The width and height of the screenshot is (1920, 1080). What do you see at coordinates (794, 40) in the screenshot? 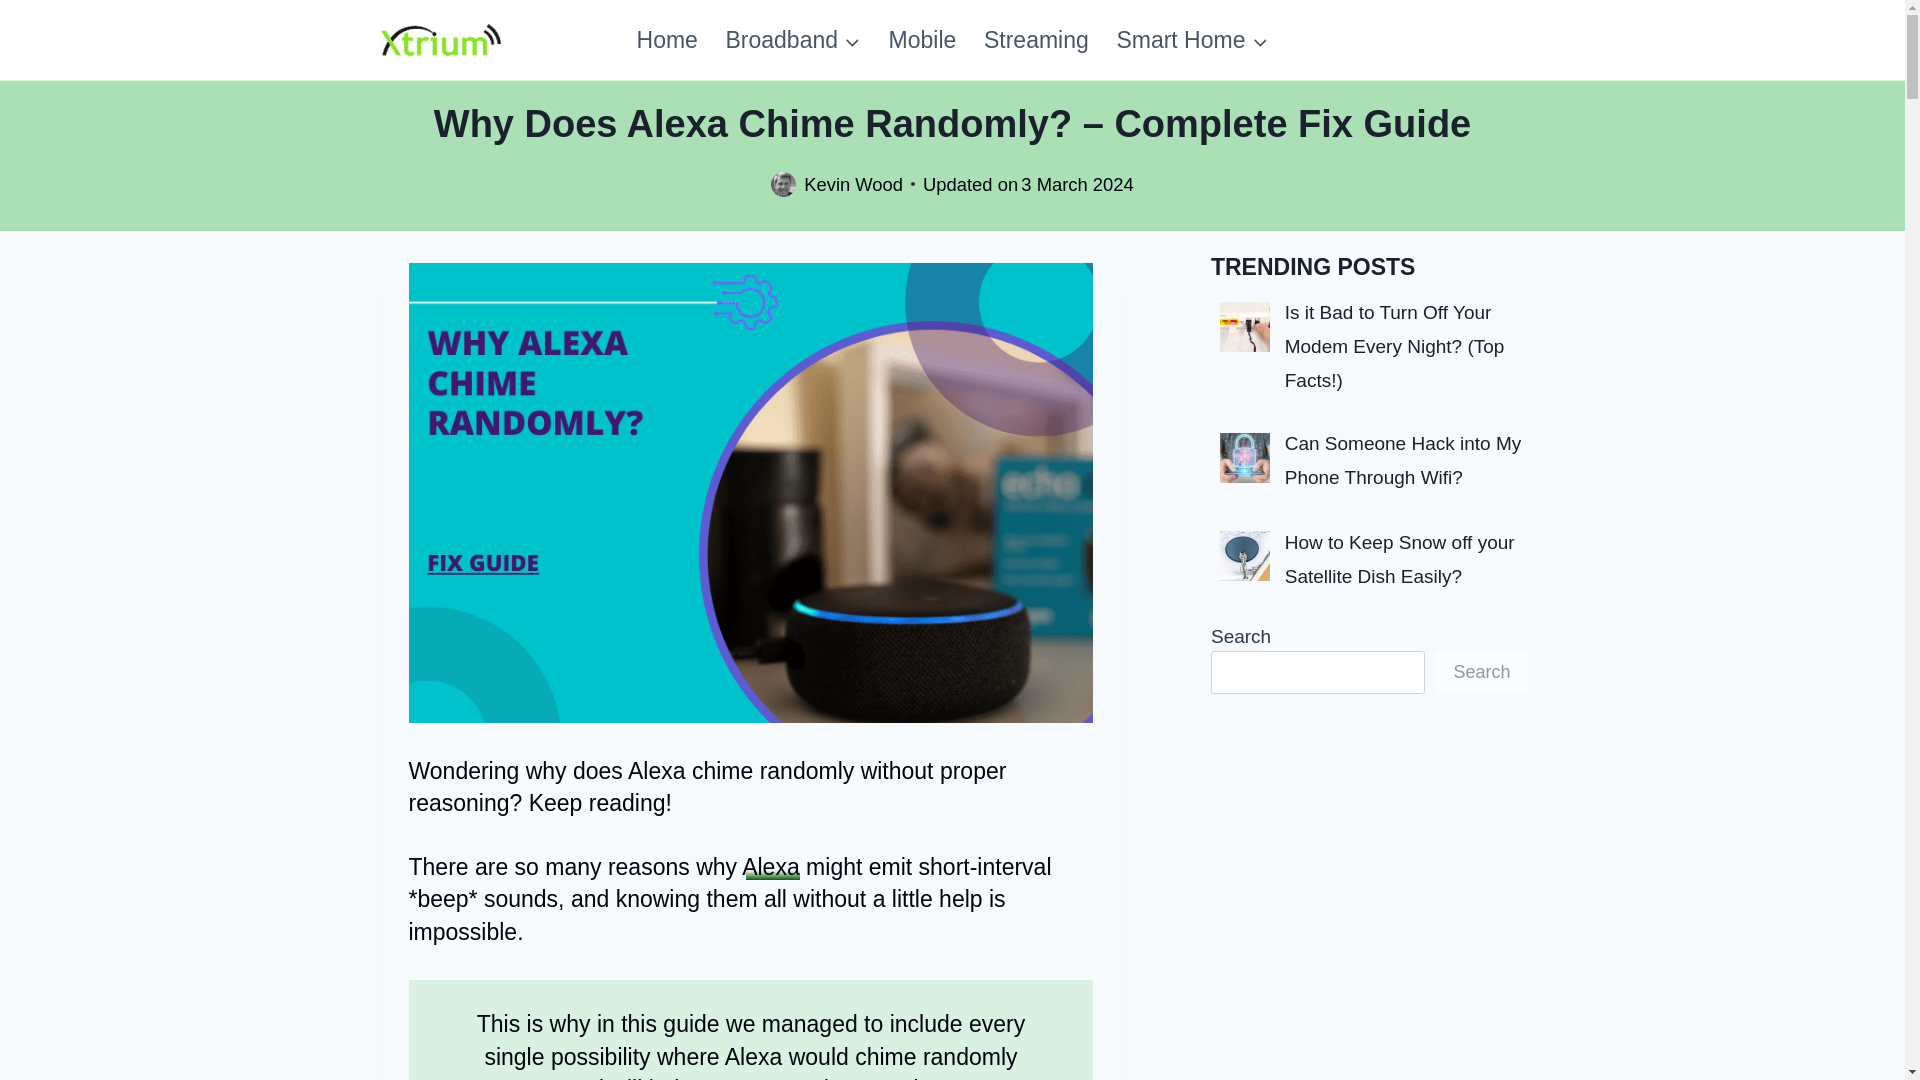
I see `Broadband` at bounding box center [794, 40].